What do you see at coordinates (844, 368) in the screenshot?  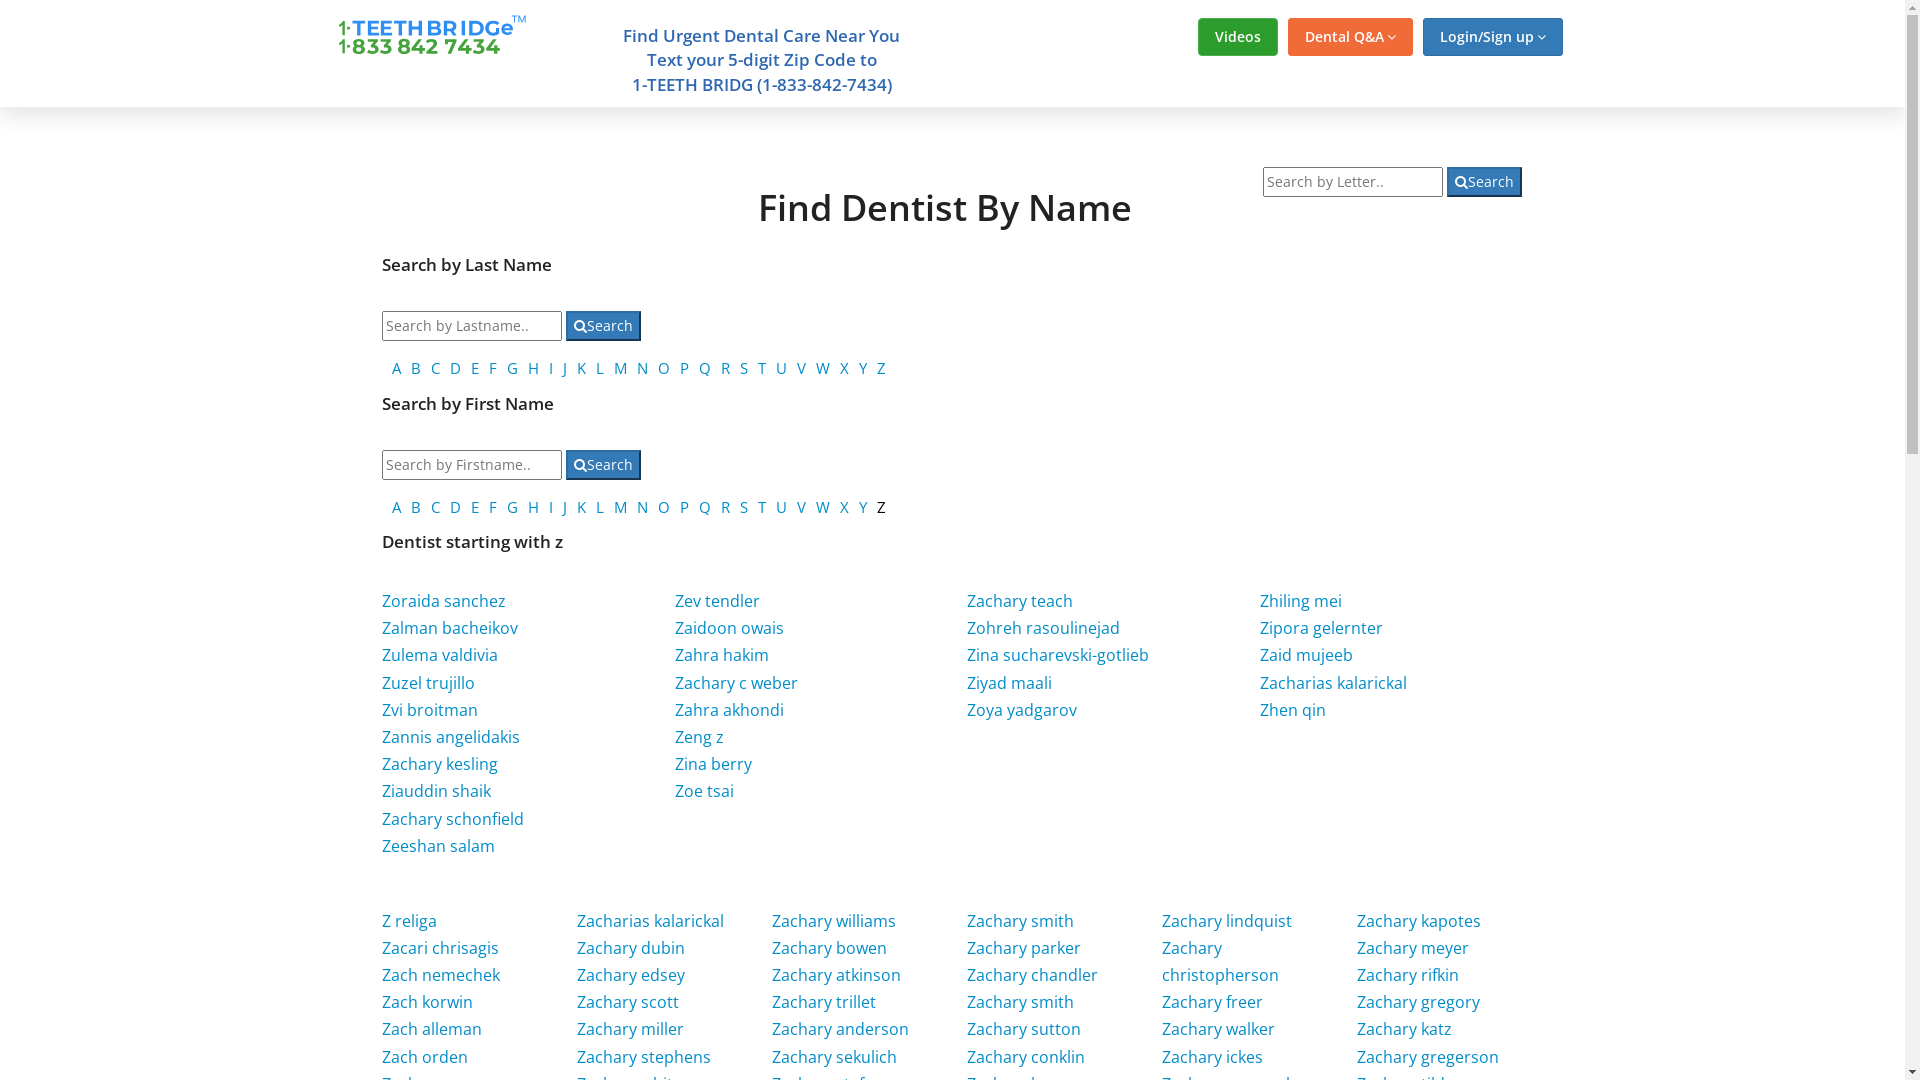 I see `X` at bounding box center [844, 368].